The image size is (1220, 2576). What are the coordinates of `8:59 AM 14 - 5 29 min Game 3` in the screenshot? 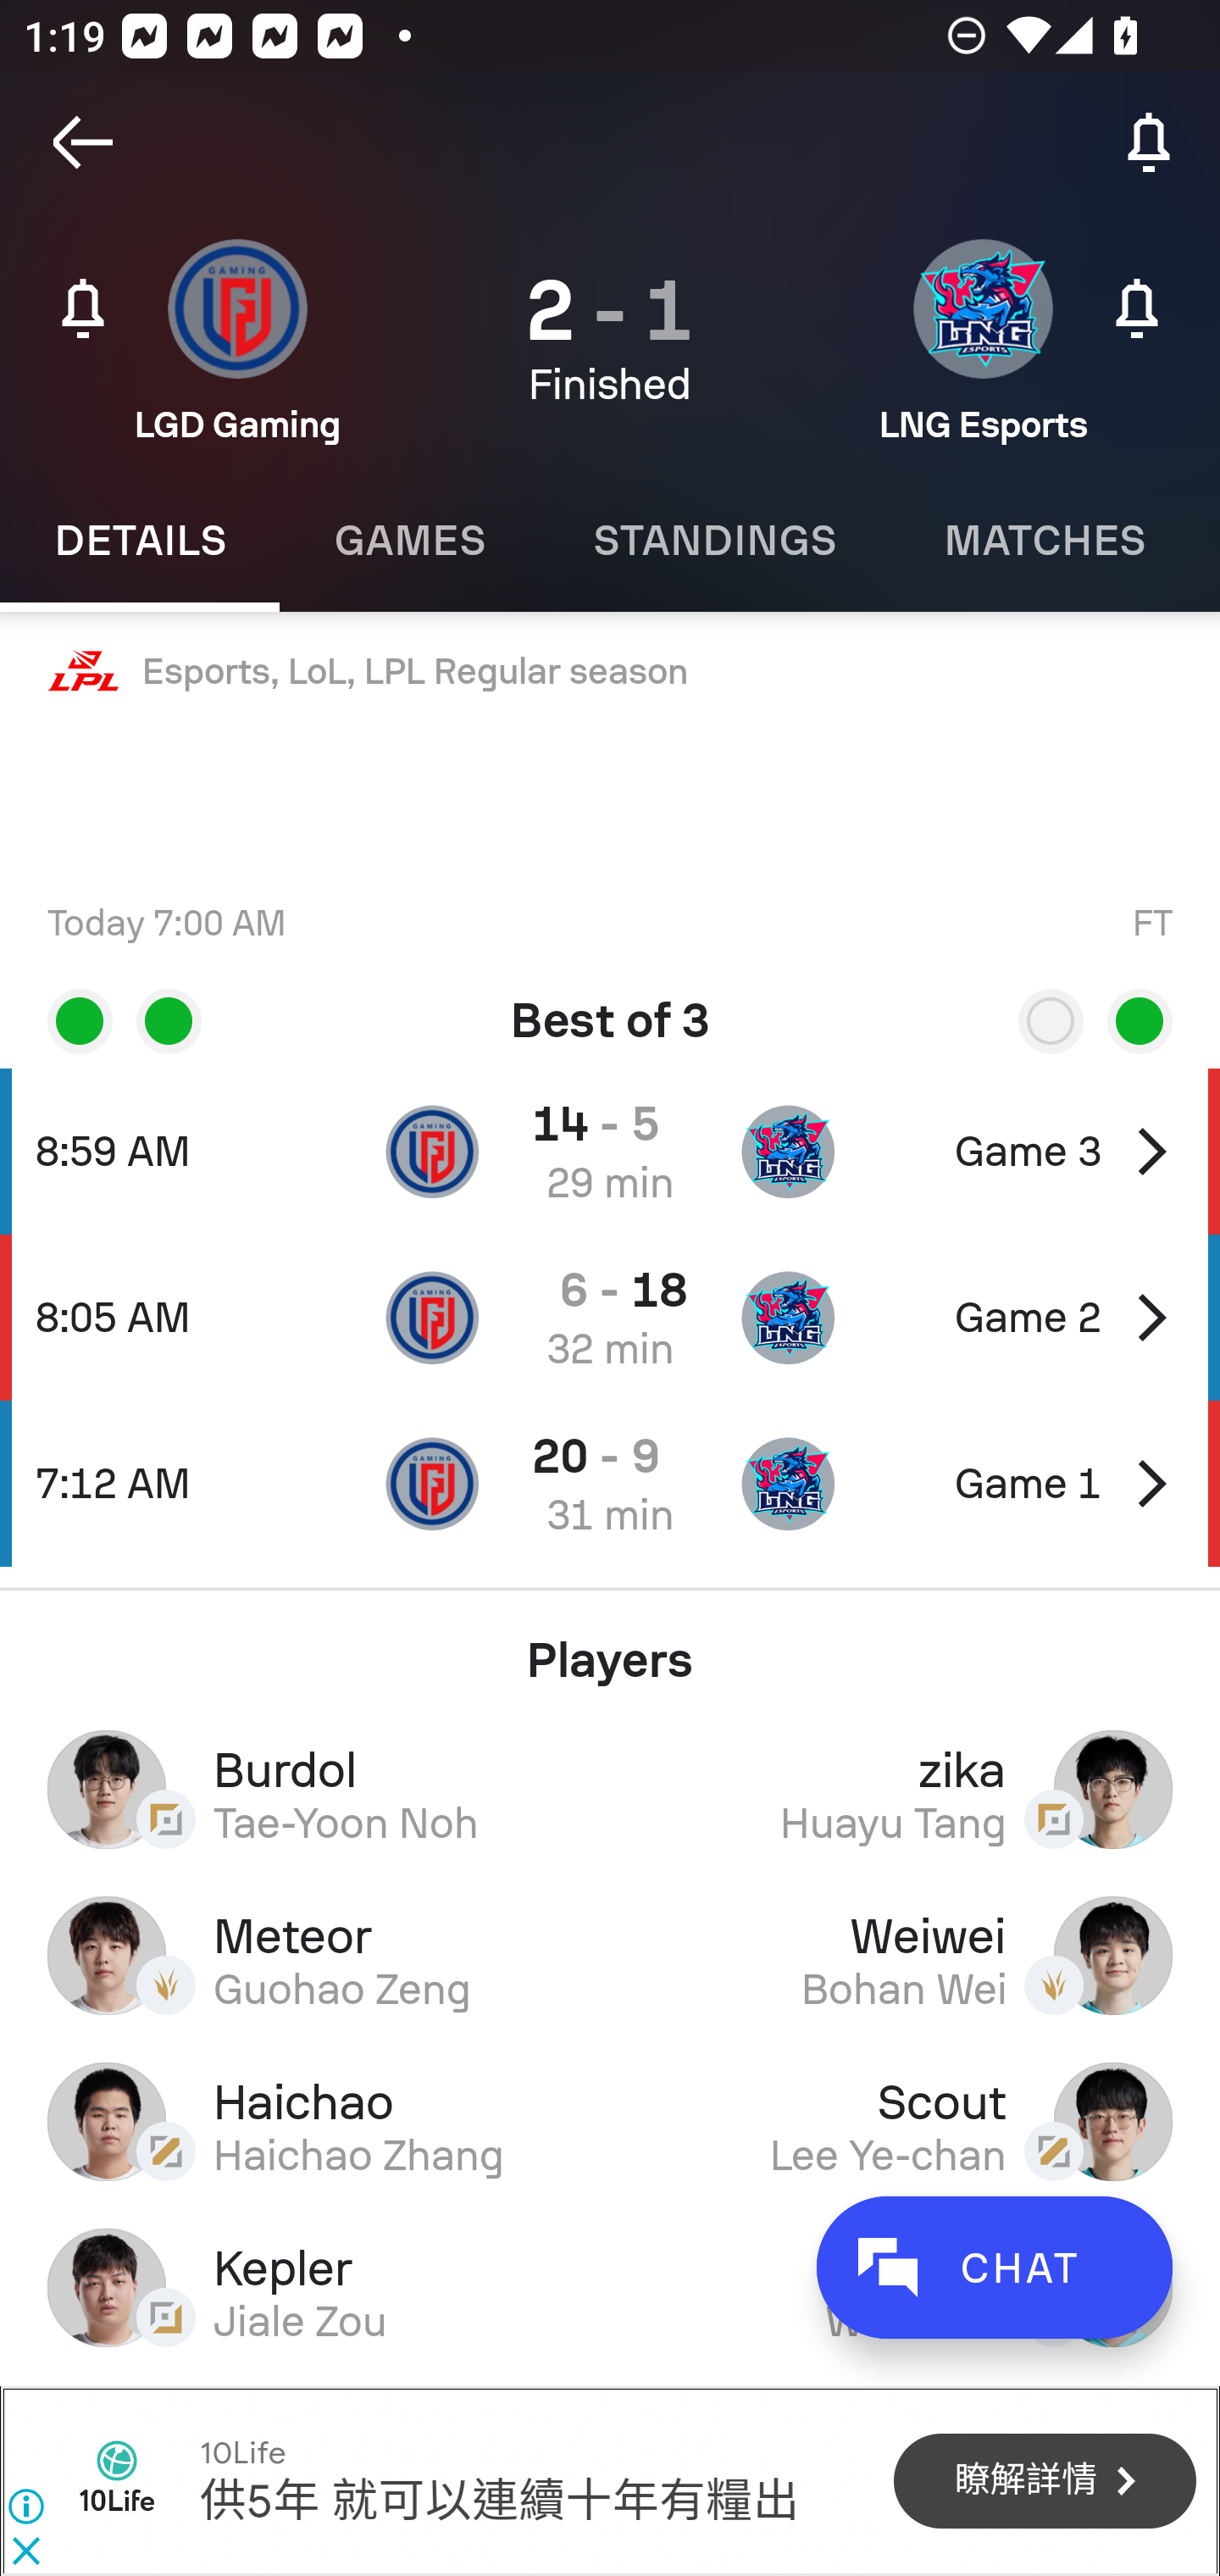 It's located at (610, 1151).